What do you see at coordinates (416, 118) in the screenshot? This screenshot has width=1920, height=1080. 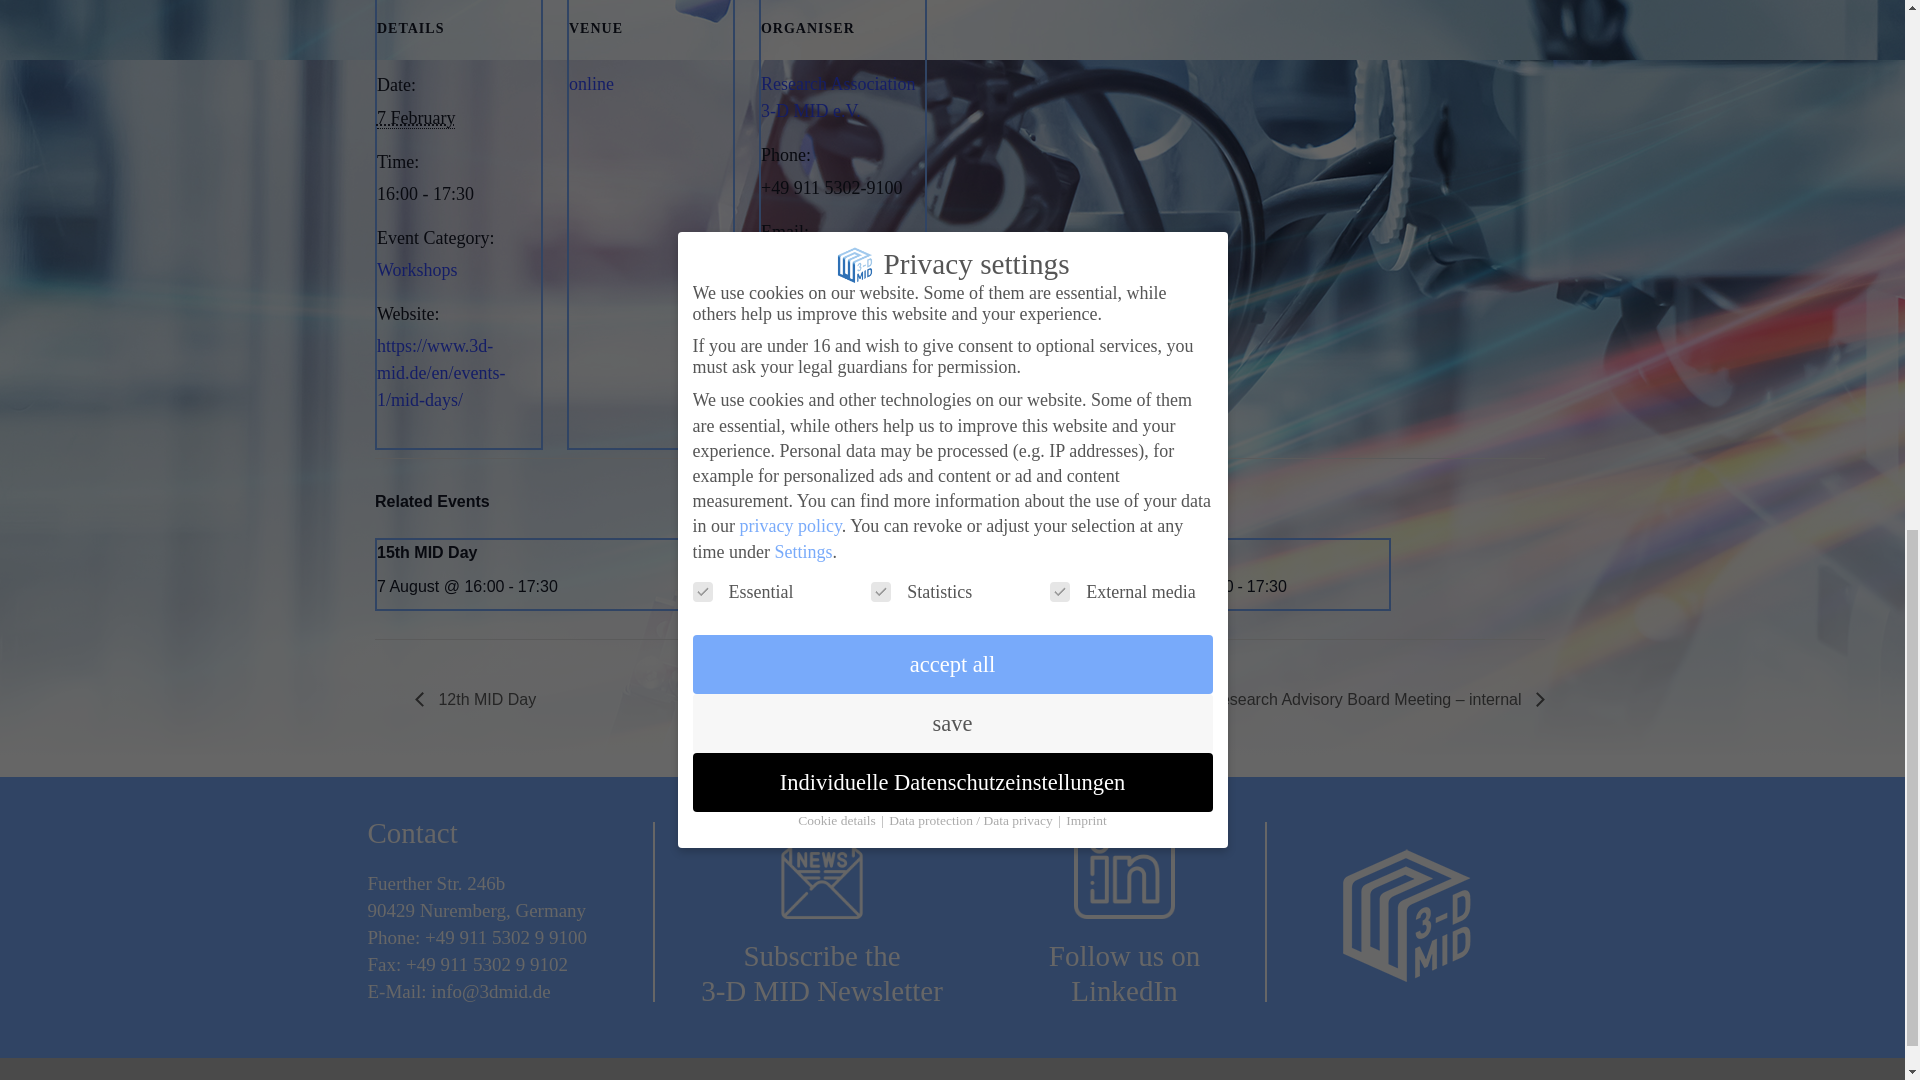 I see `2024-02-07` at bounding box center [416, 118].